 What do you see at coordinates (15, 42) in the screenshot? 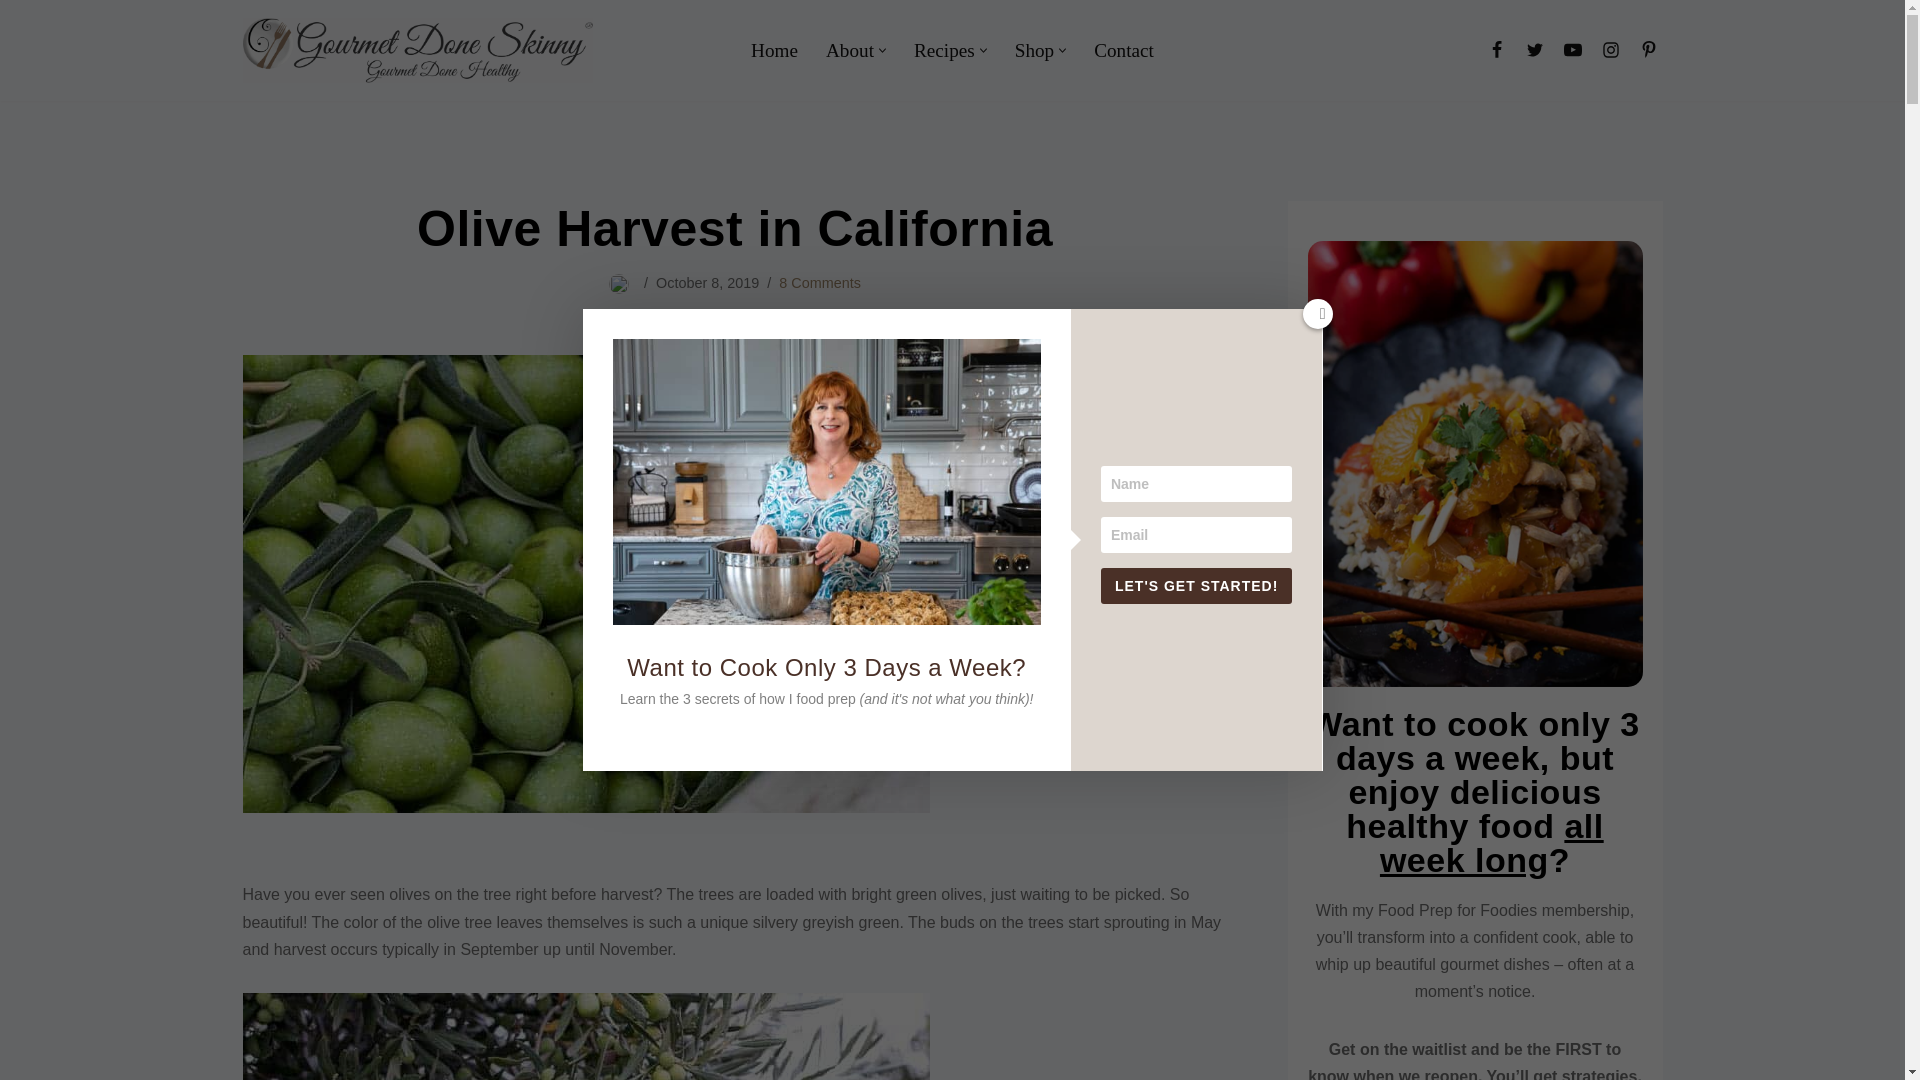
I see `Skip to content` at bounding box center [15, 42].